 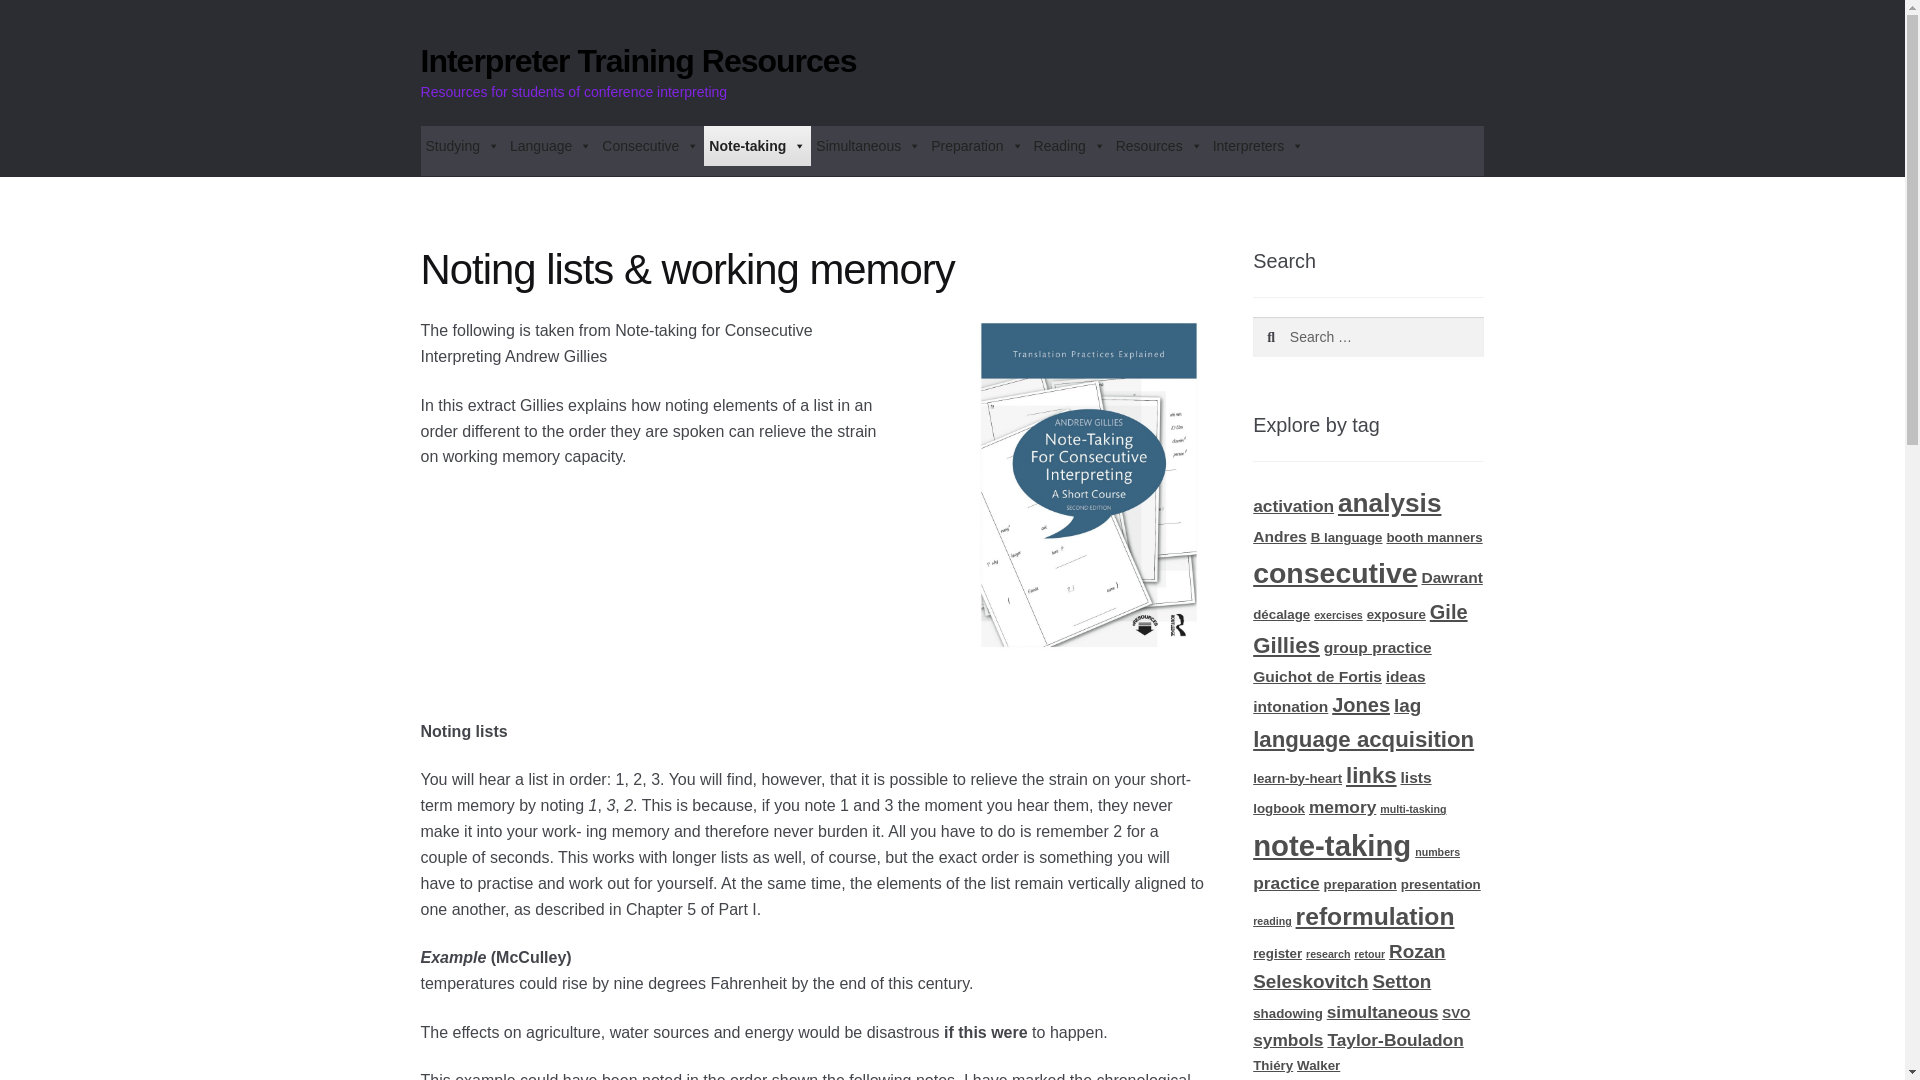 I want to click on Studying, so click(x=462, y=146).